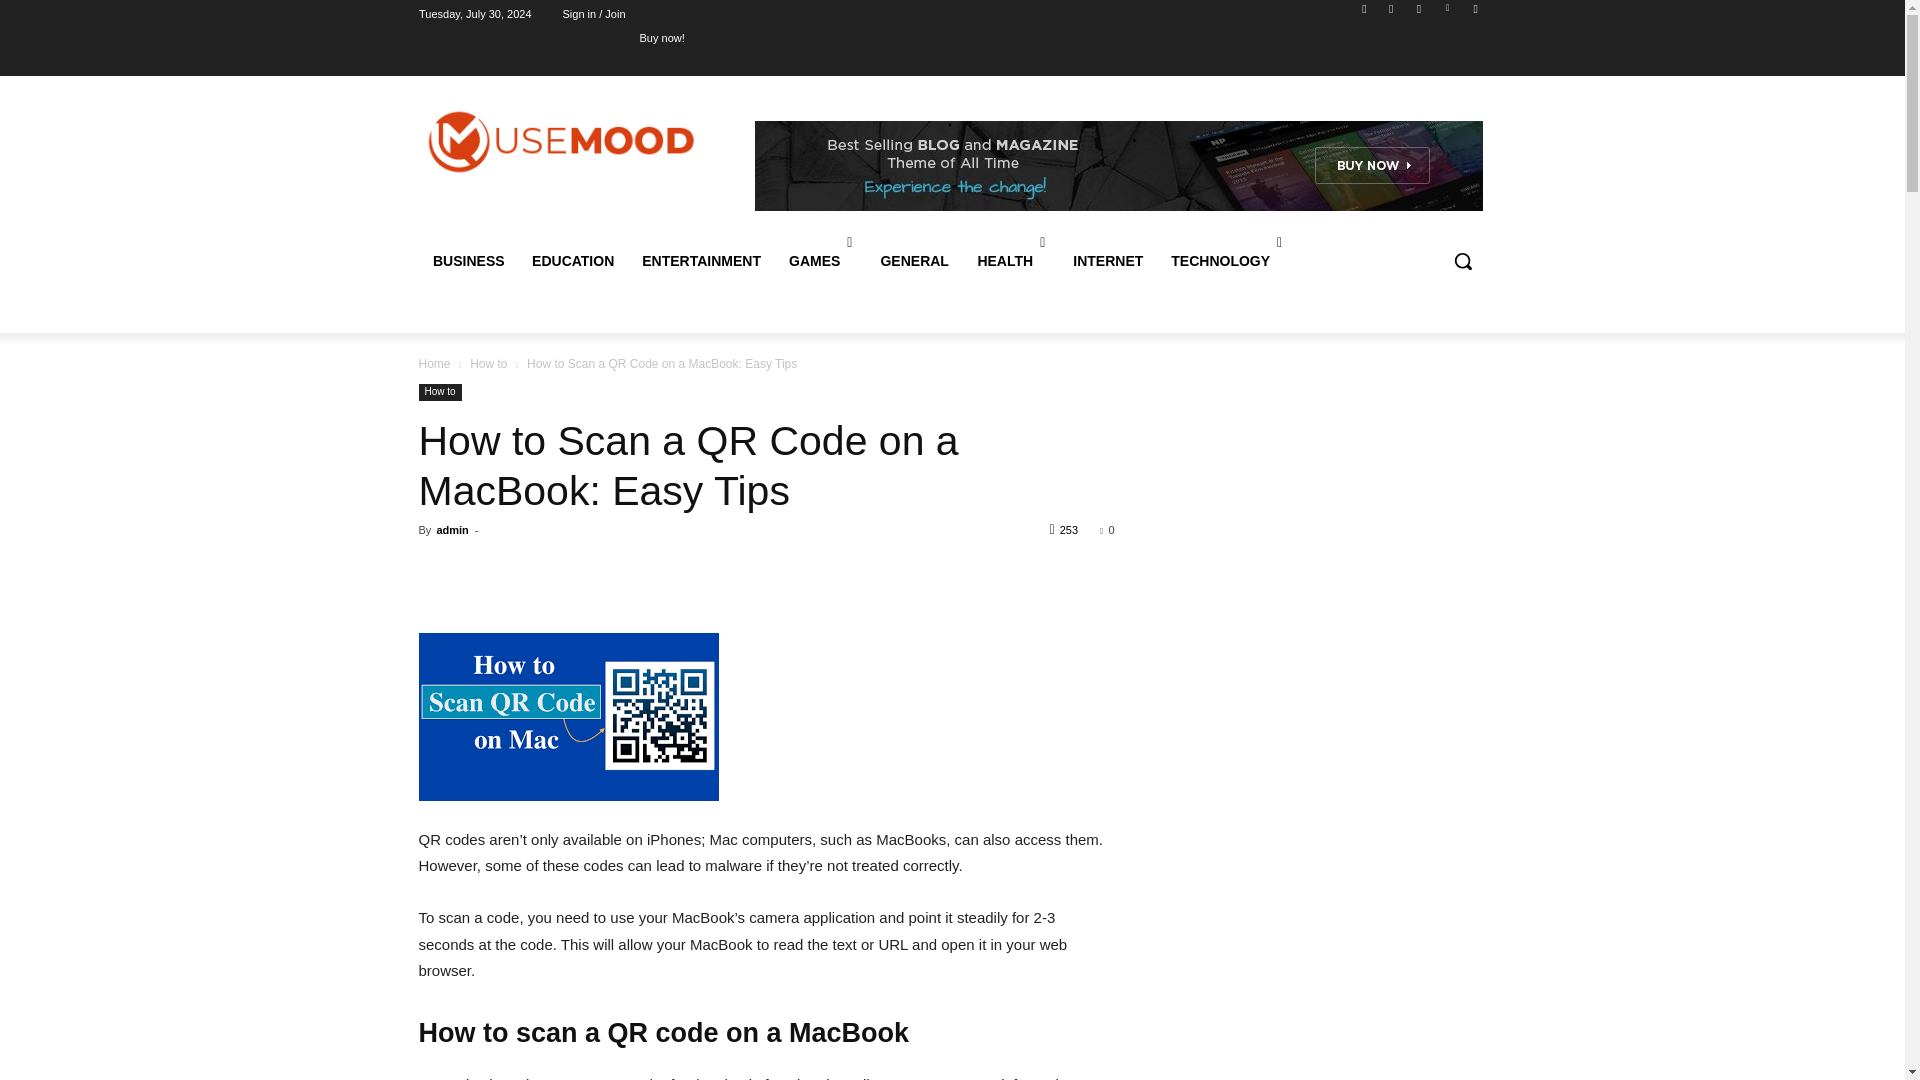  I want to click on Twitter, so click(1418, 13).